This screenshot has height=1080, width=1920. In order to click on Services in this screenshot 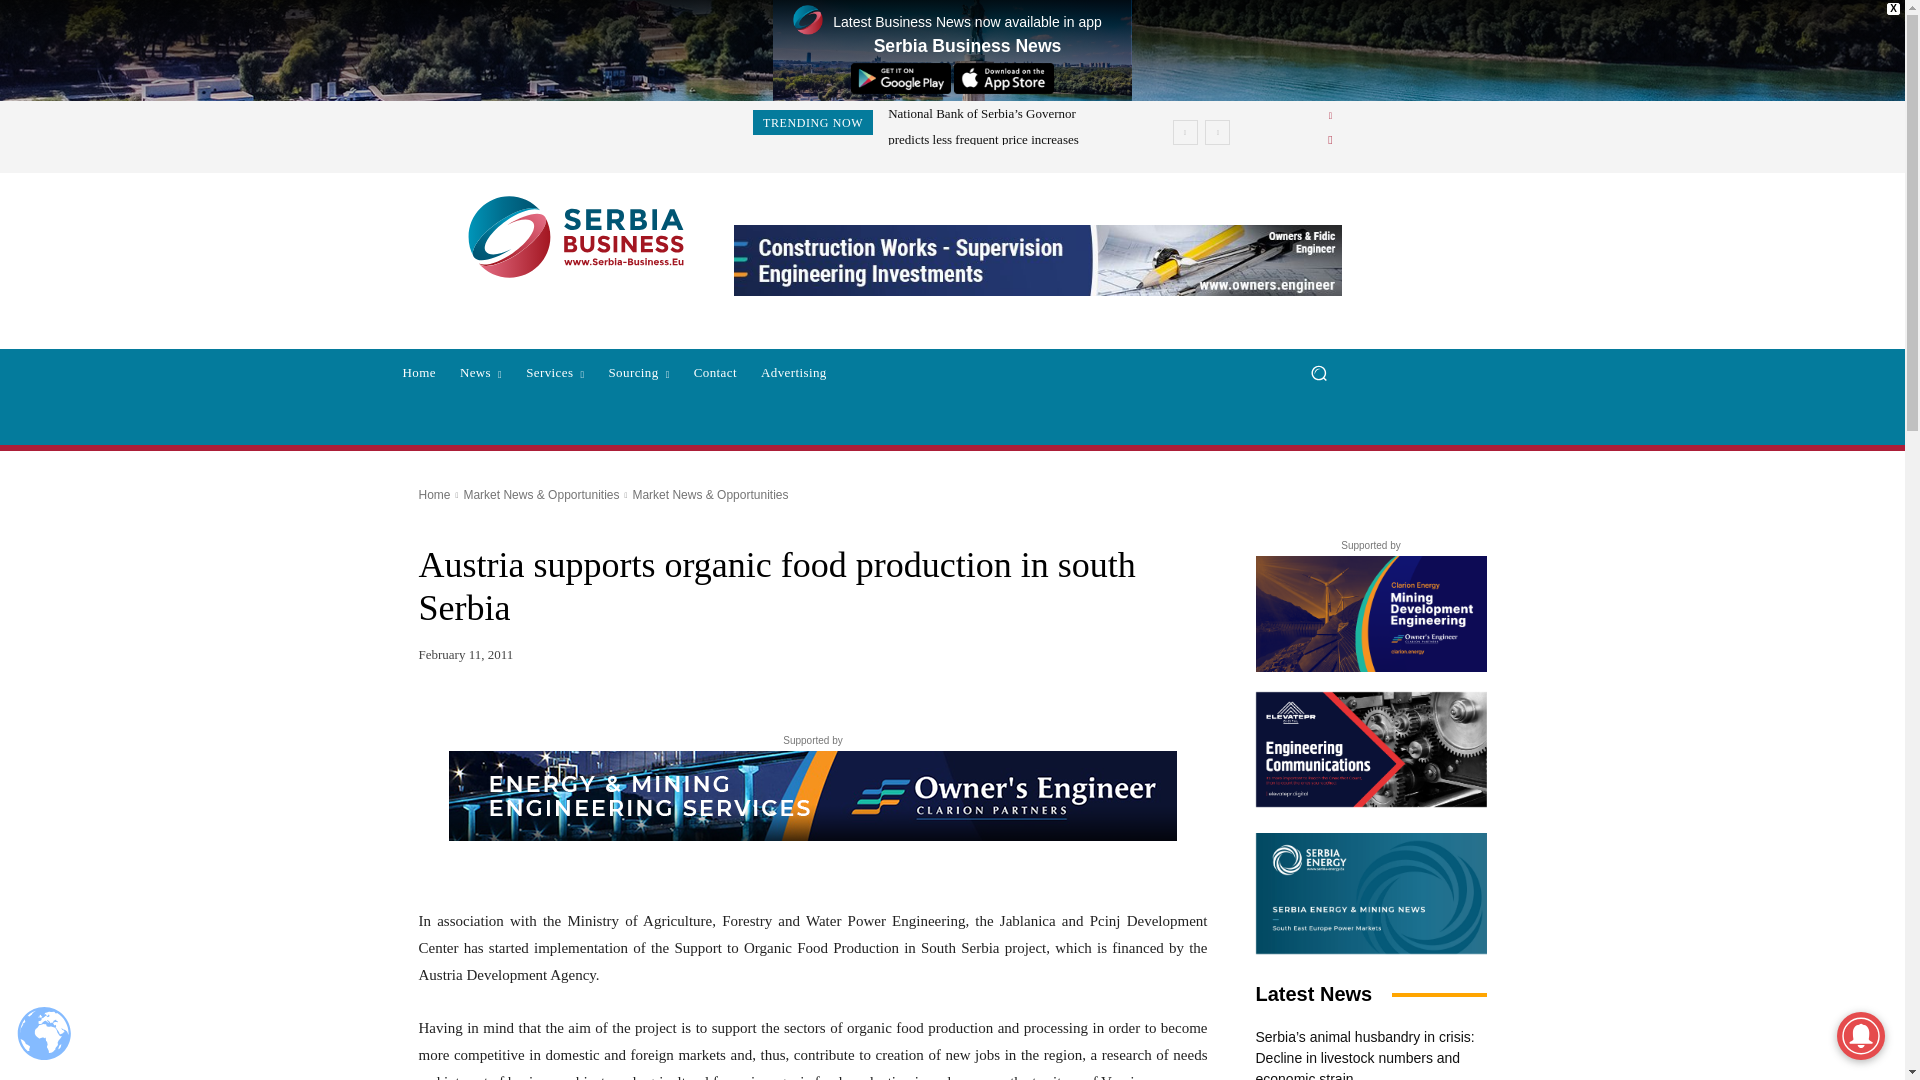, I will do `click(554, 372)`.